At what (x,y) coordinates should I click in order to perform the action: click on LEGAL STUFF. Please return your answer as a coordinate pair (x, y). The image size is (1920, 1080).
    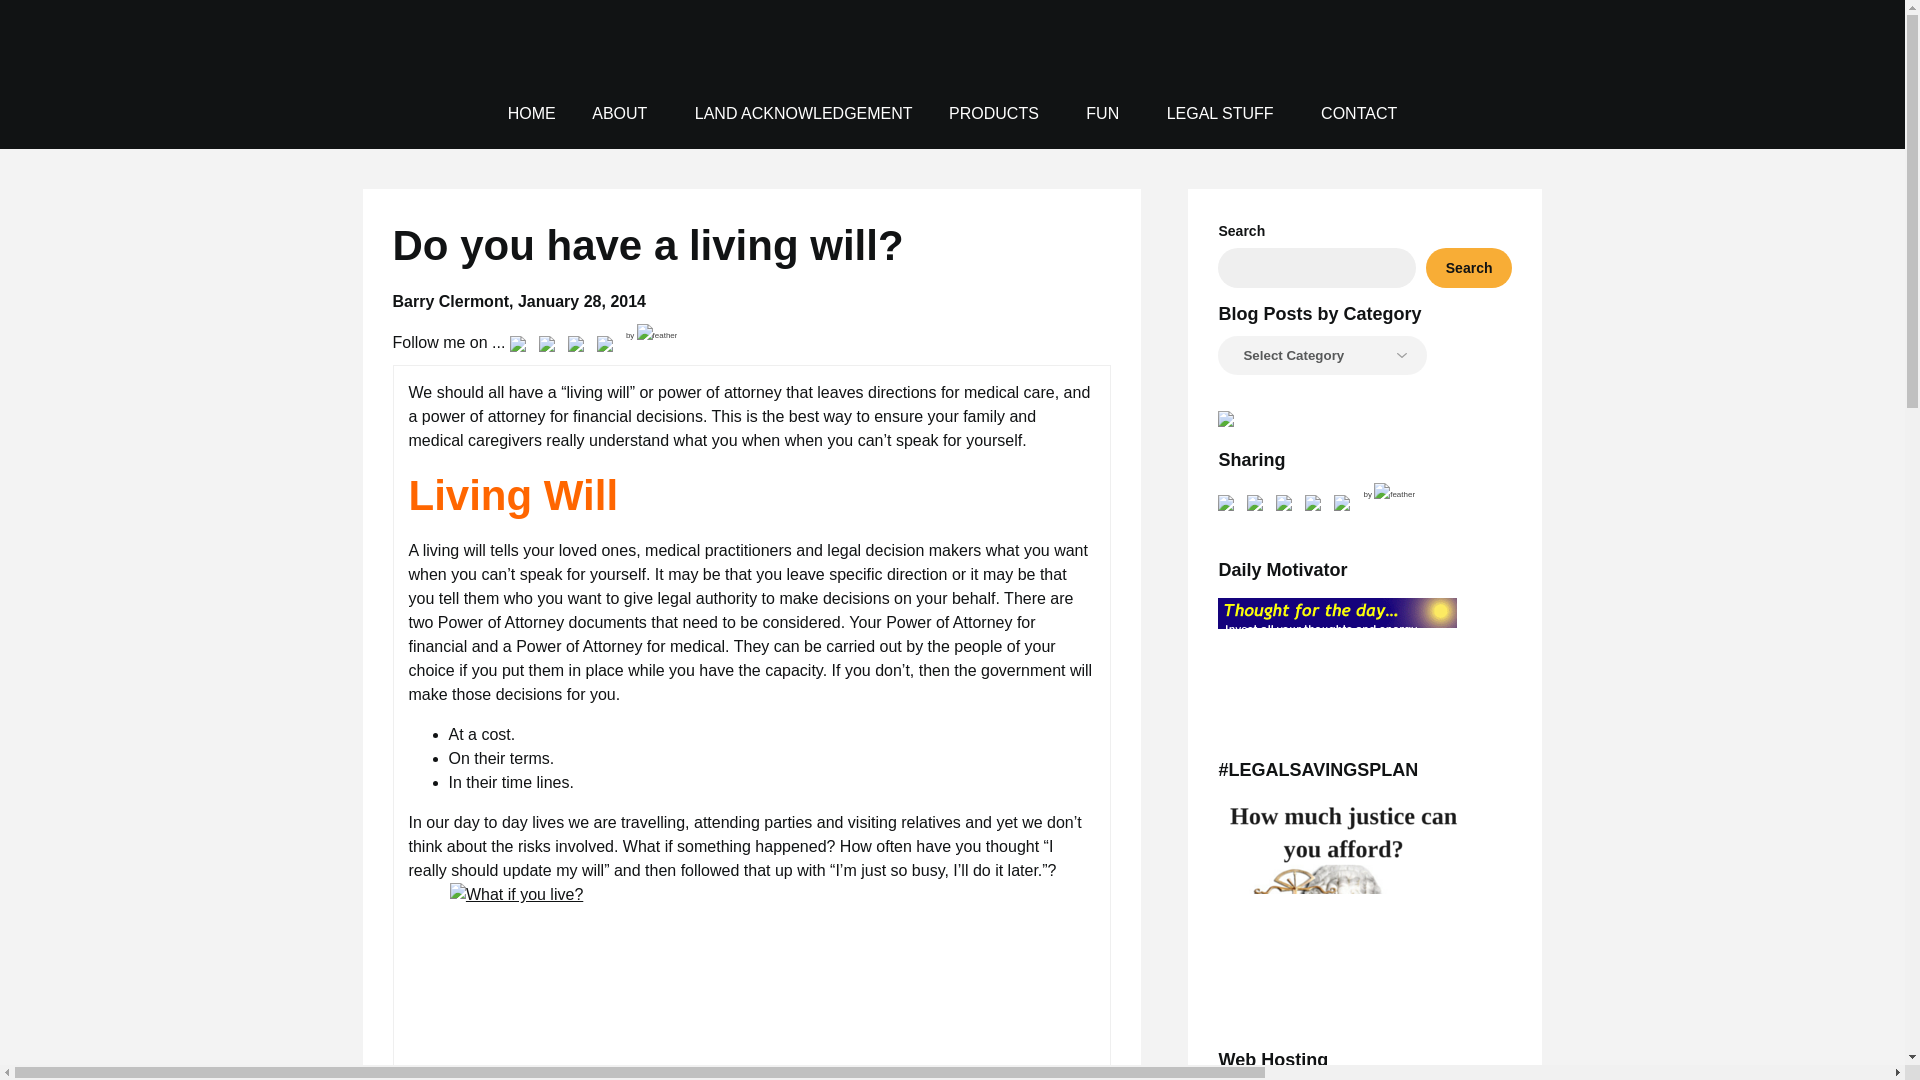
    Looking at the image, I should click on (1220, 114).